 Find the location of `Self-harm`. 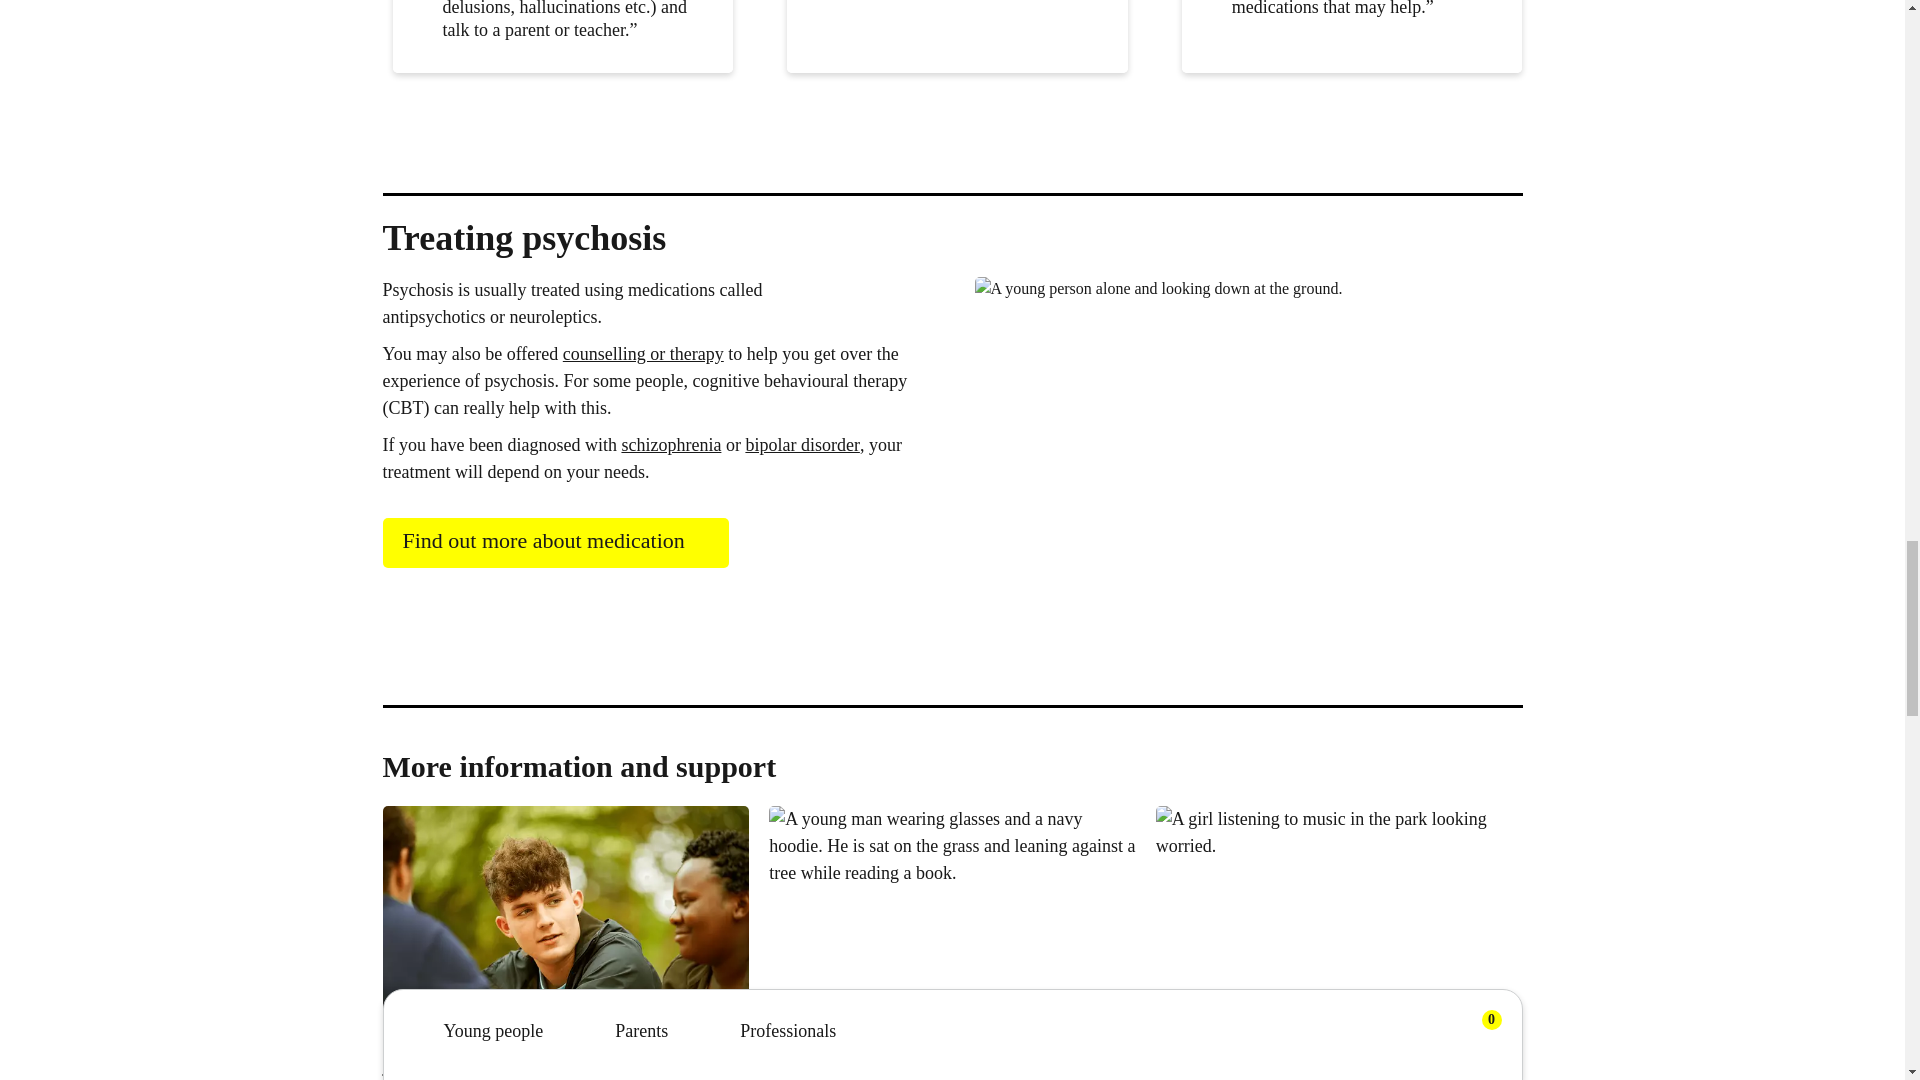

Self-harm is located at coordinates (1211, 1062).